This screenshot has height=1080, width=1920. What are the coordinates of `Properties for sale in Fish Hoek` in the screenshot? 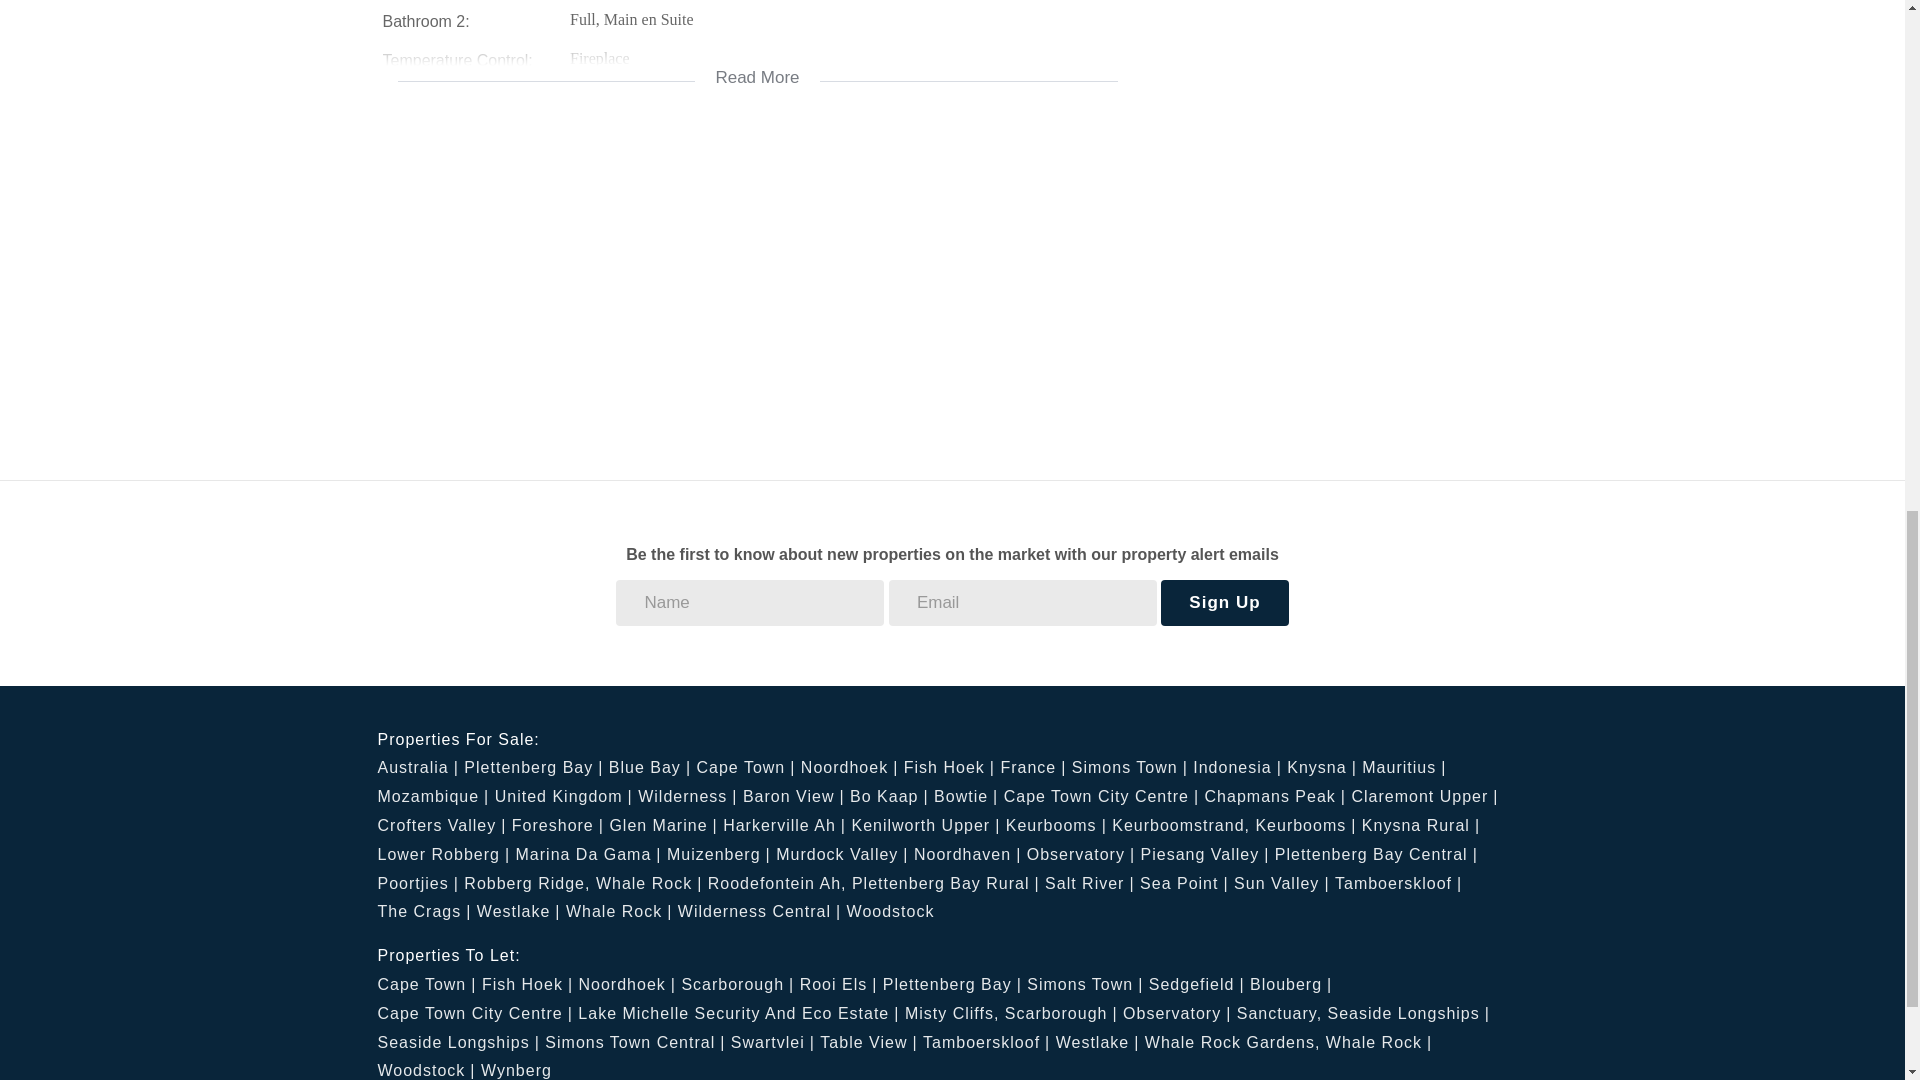 It's located at (949, 768).